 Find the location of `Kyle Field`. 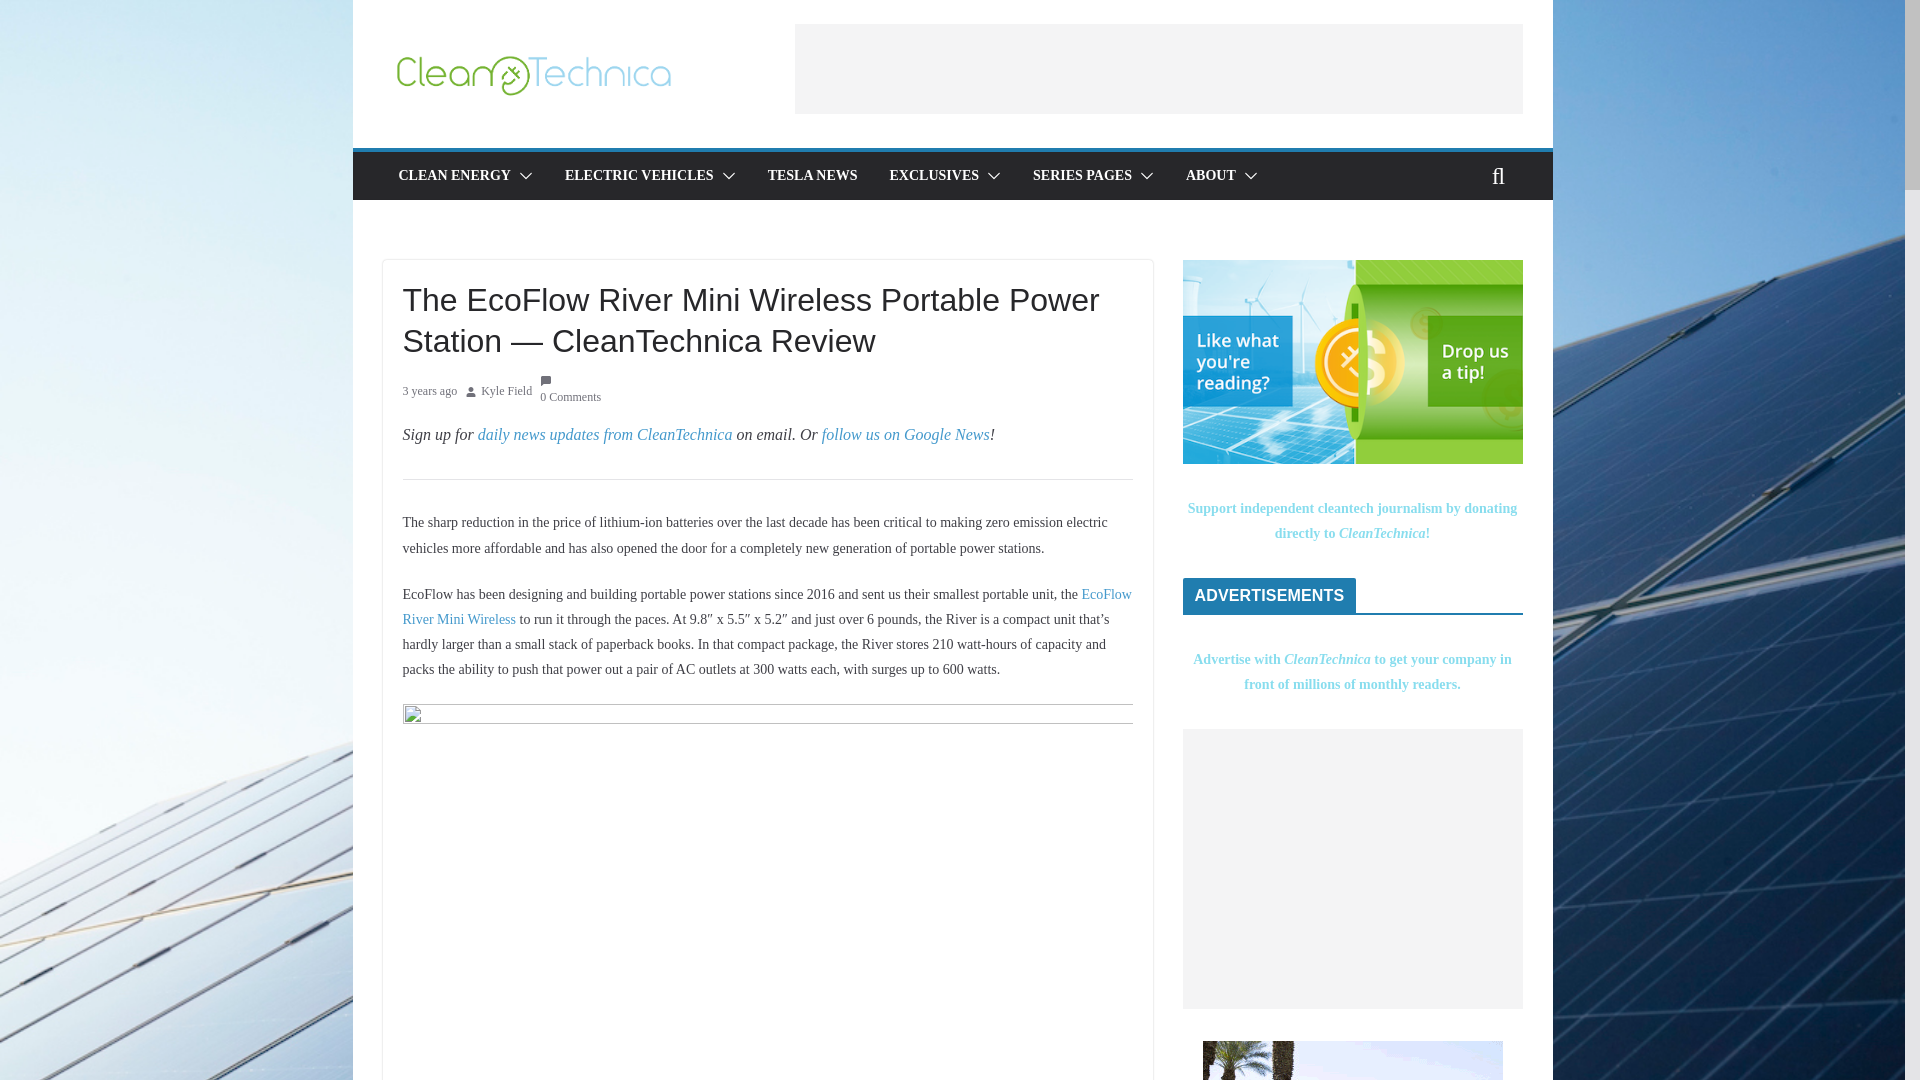

Kyle Field is located at coordinates (506, 392).